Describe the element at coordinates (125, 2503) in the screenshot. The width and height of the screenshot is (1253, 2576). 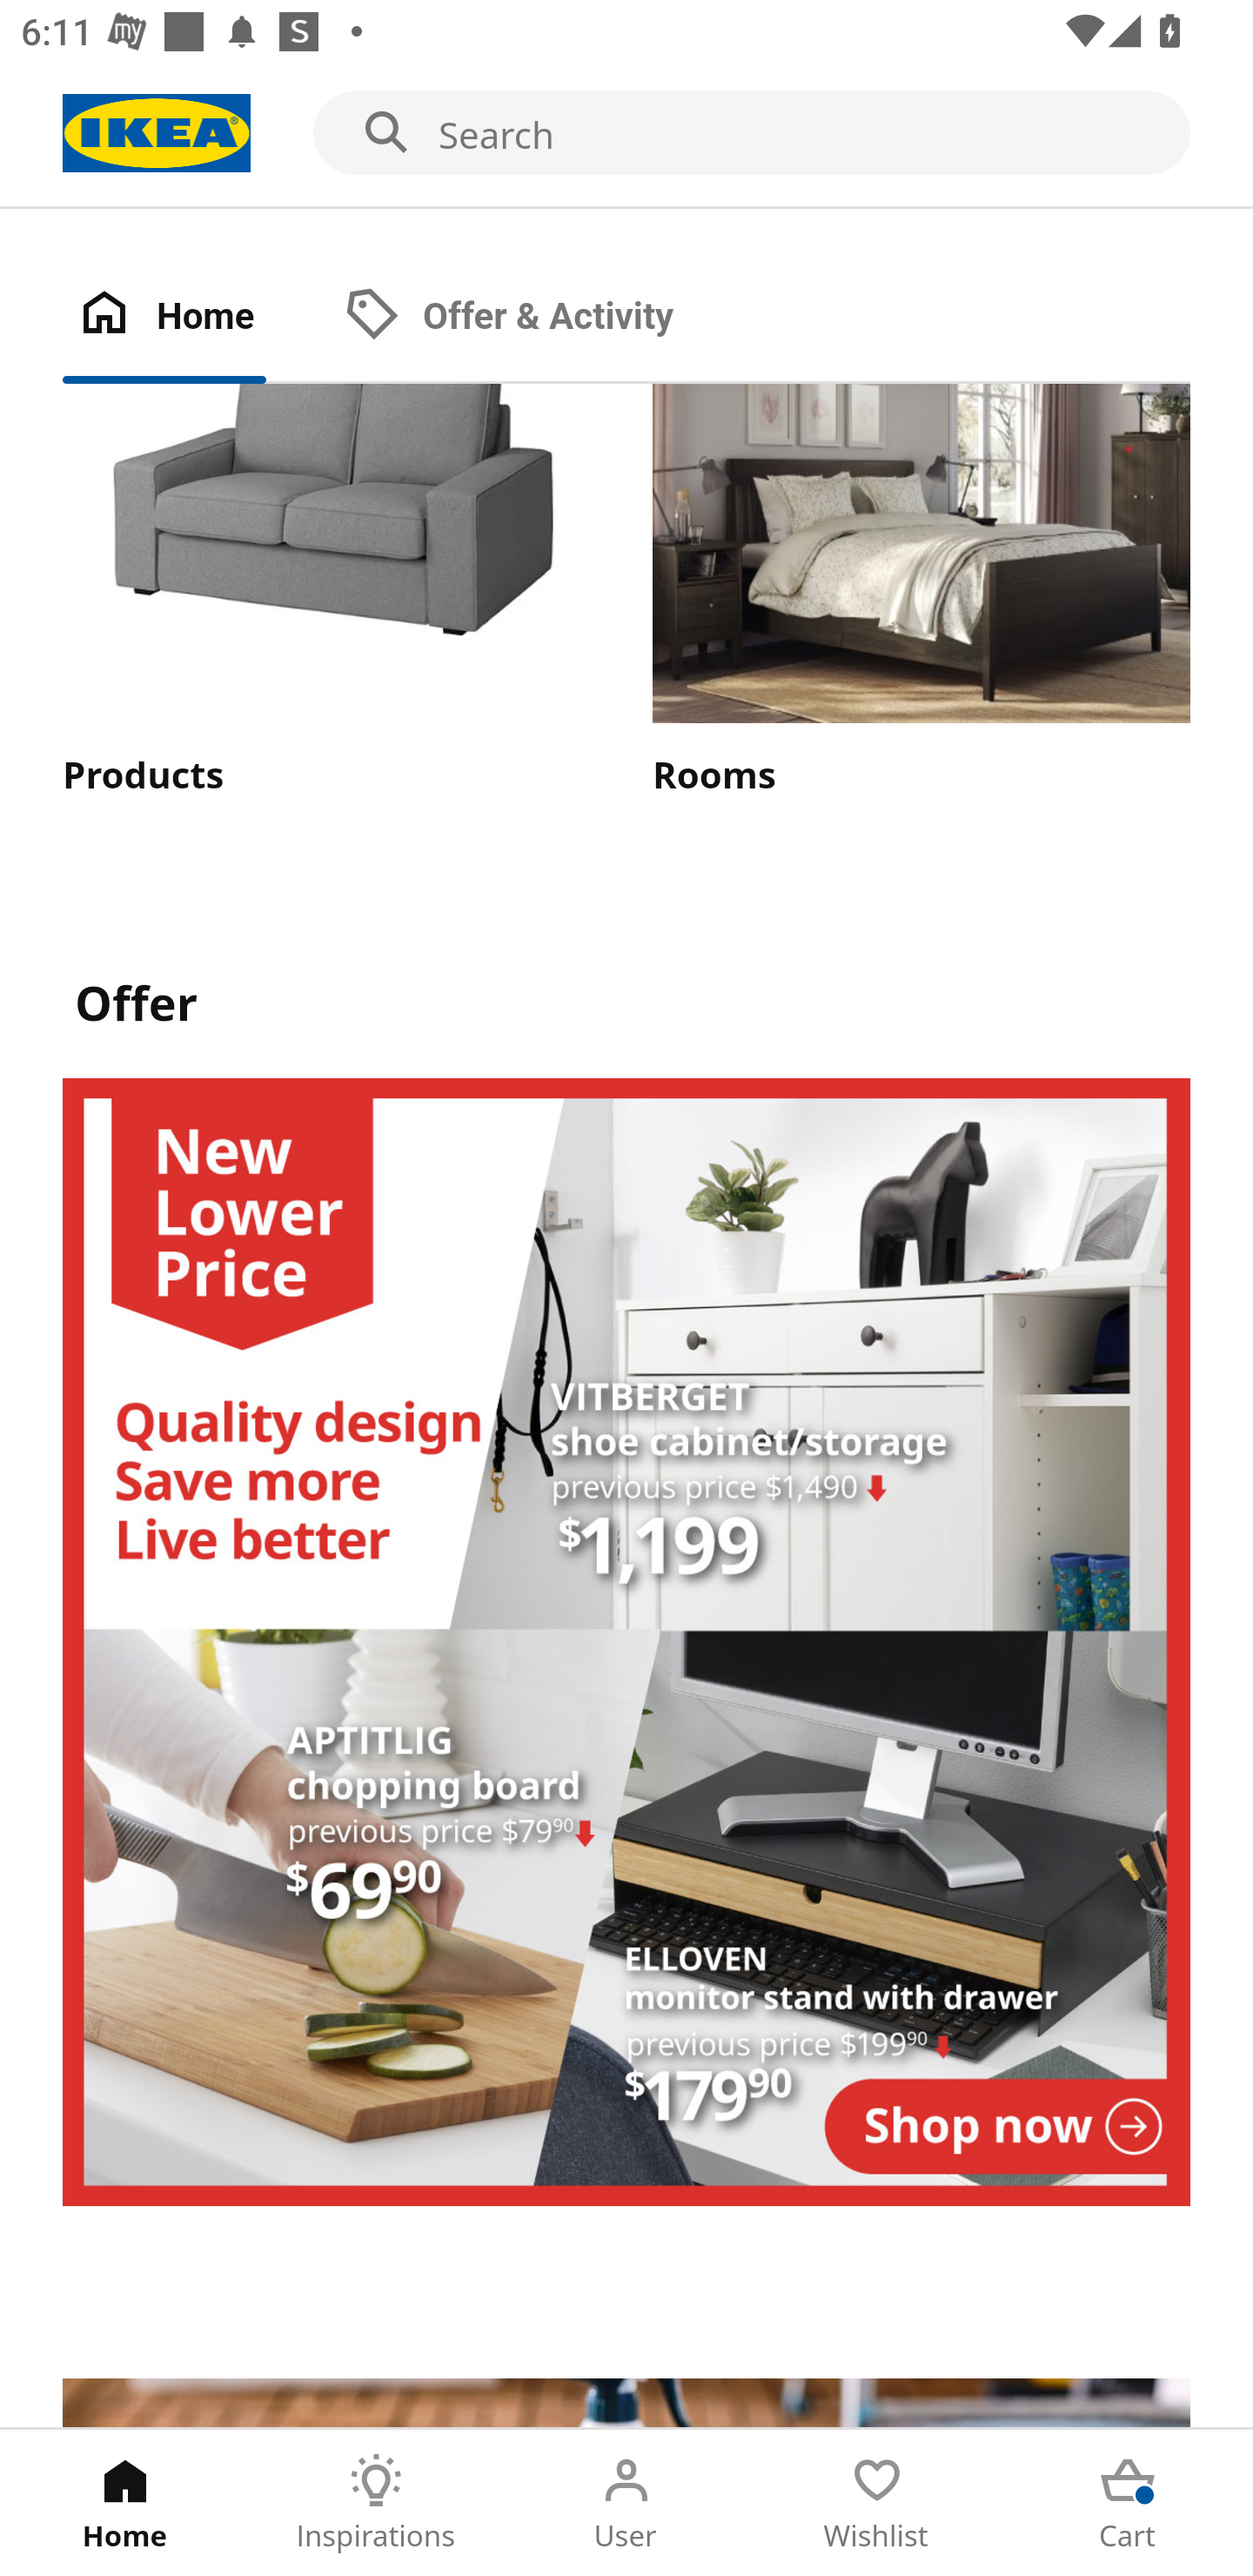
I see `Home
Tab 1 of 5` at that location.